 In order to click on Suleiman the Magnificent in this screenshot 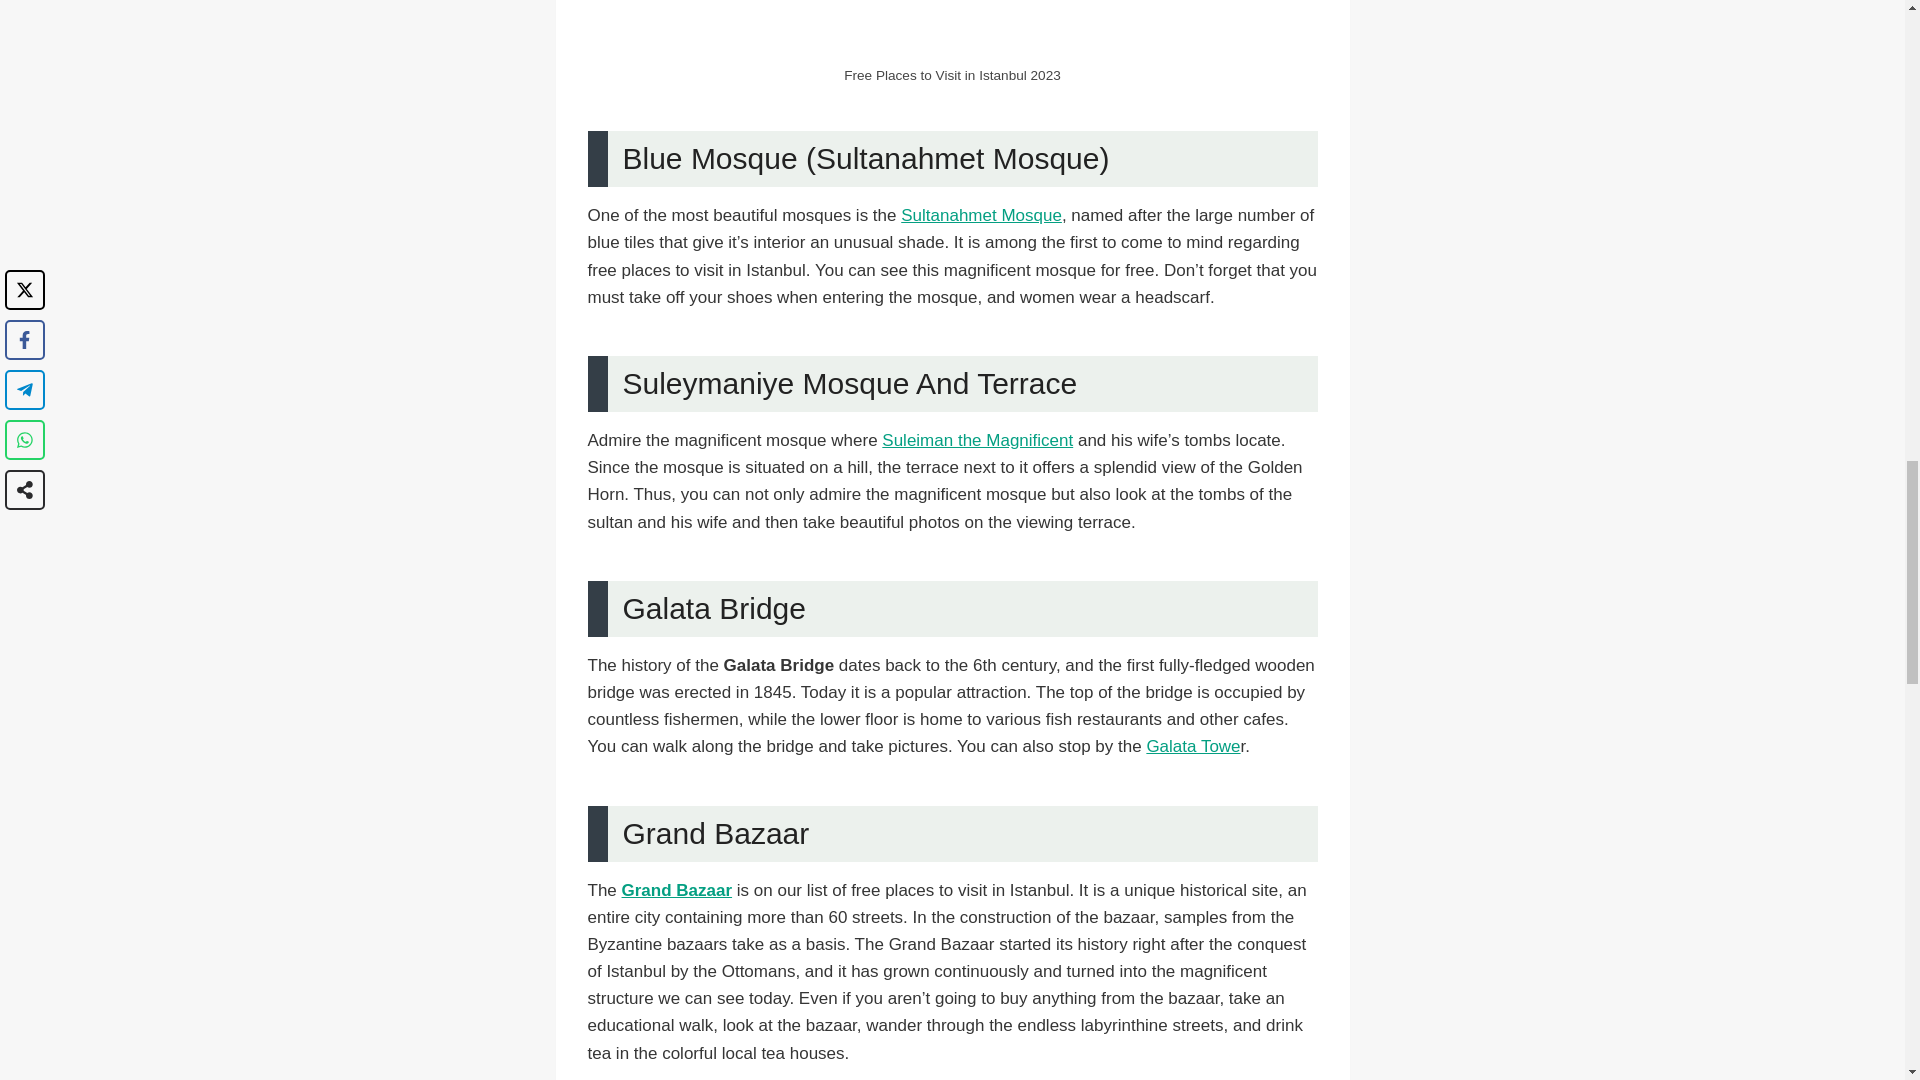, I will do `click(977, 440)`.